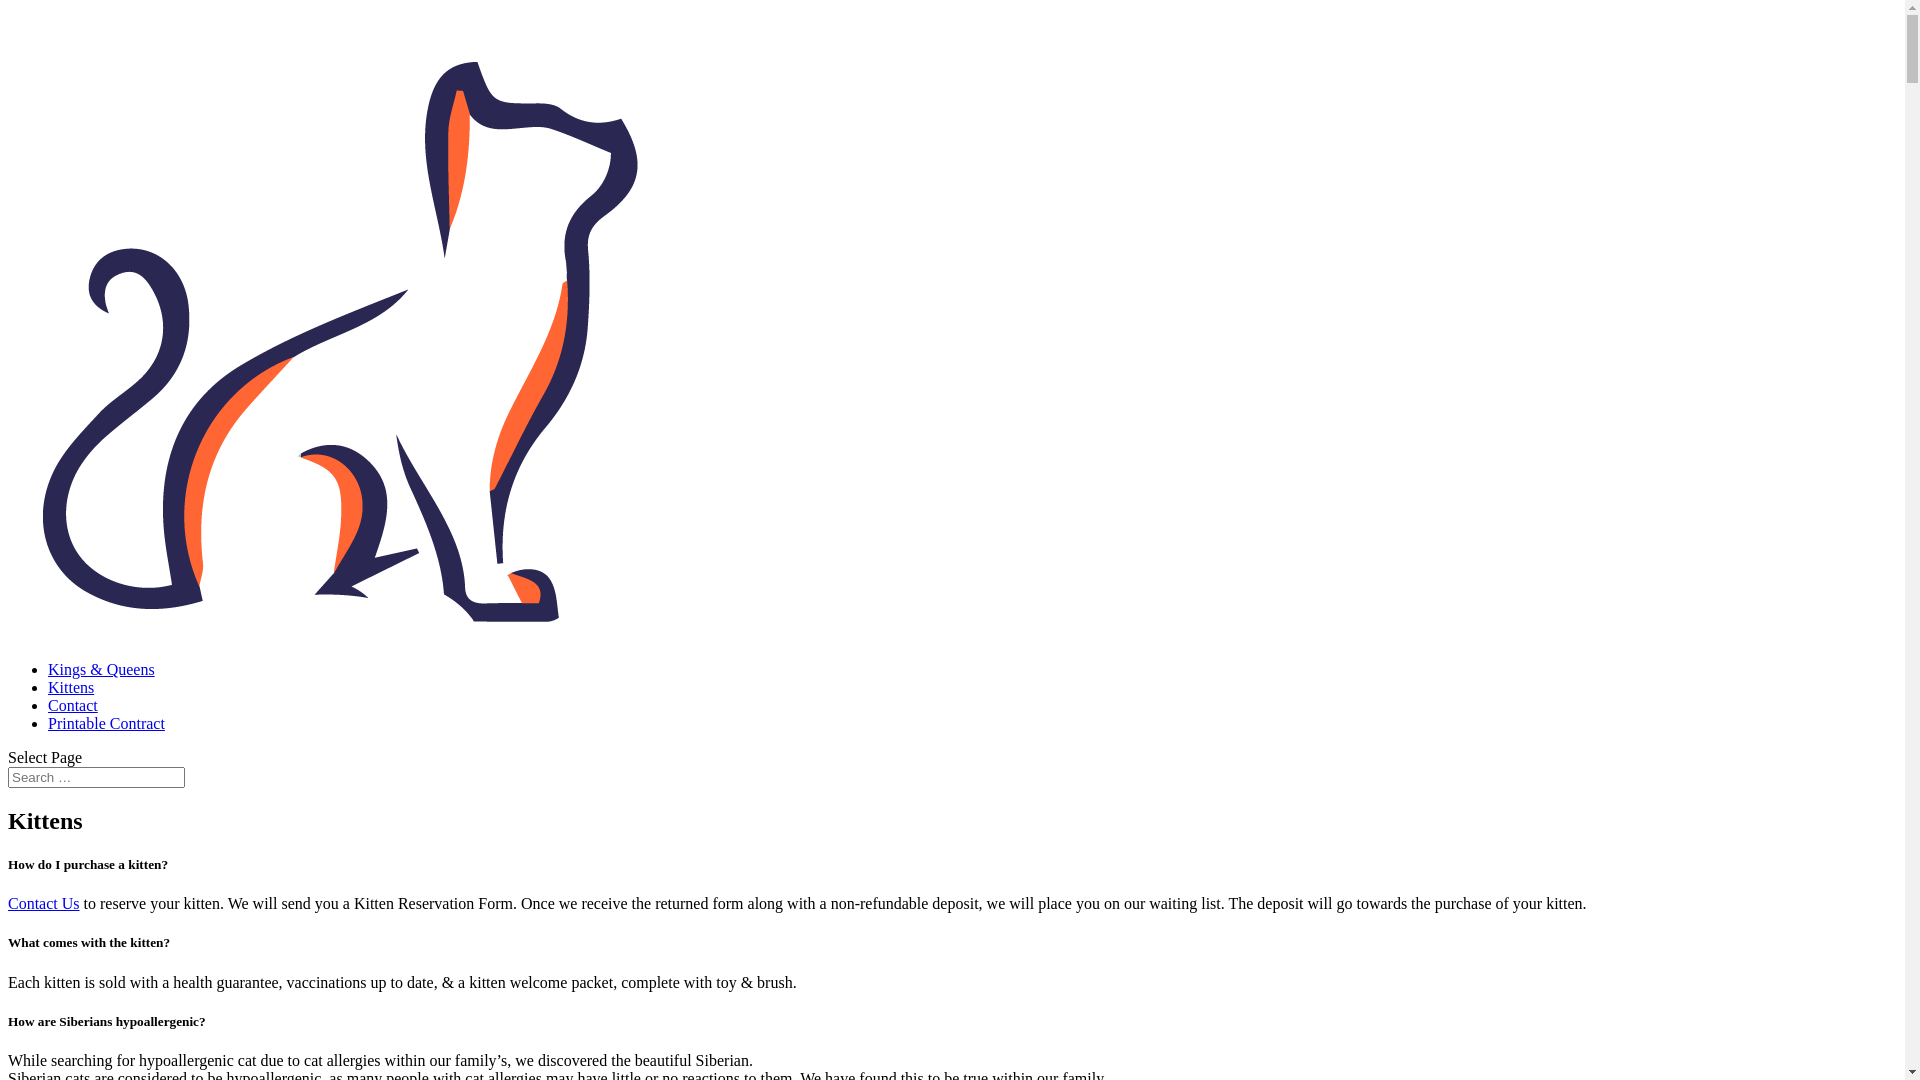 The width and height of the screenshot is (1920, 1080). I want to click on Search for:, so click(96, 778).